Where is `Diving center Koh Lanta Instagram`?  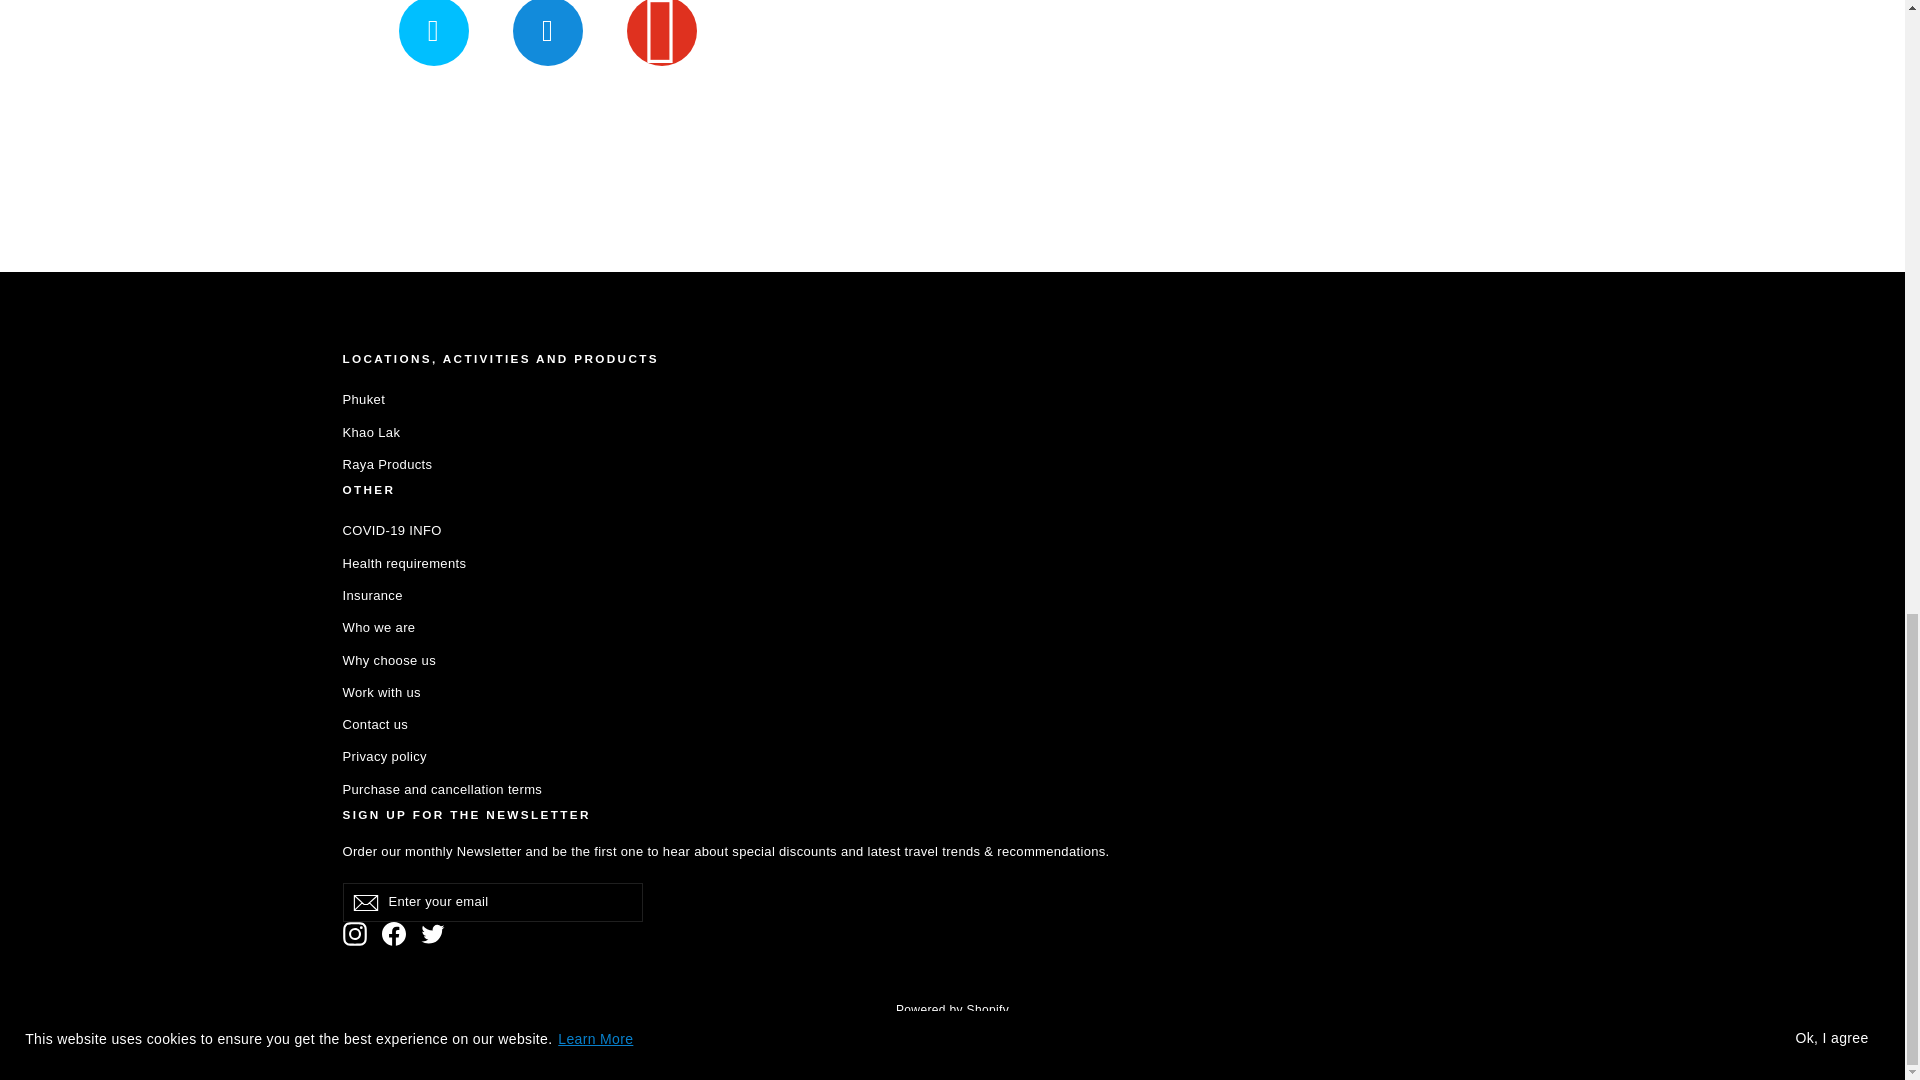
Diving center Koh Lanta Instagram is located at coordinates (662, 32).